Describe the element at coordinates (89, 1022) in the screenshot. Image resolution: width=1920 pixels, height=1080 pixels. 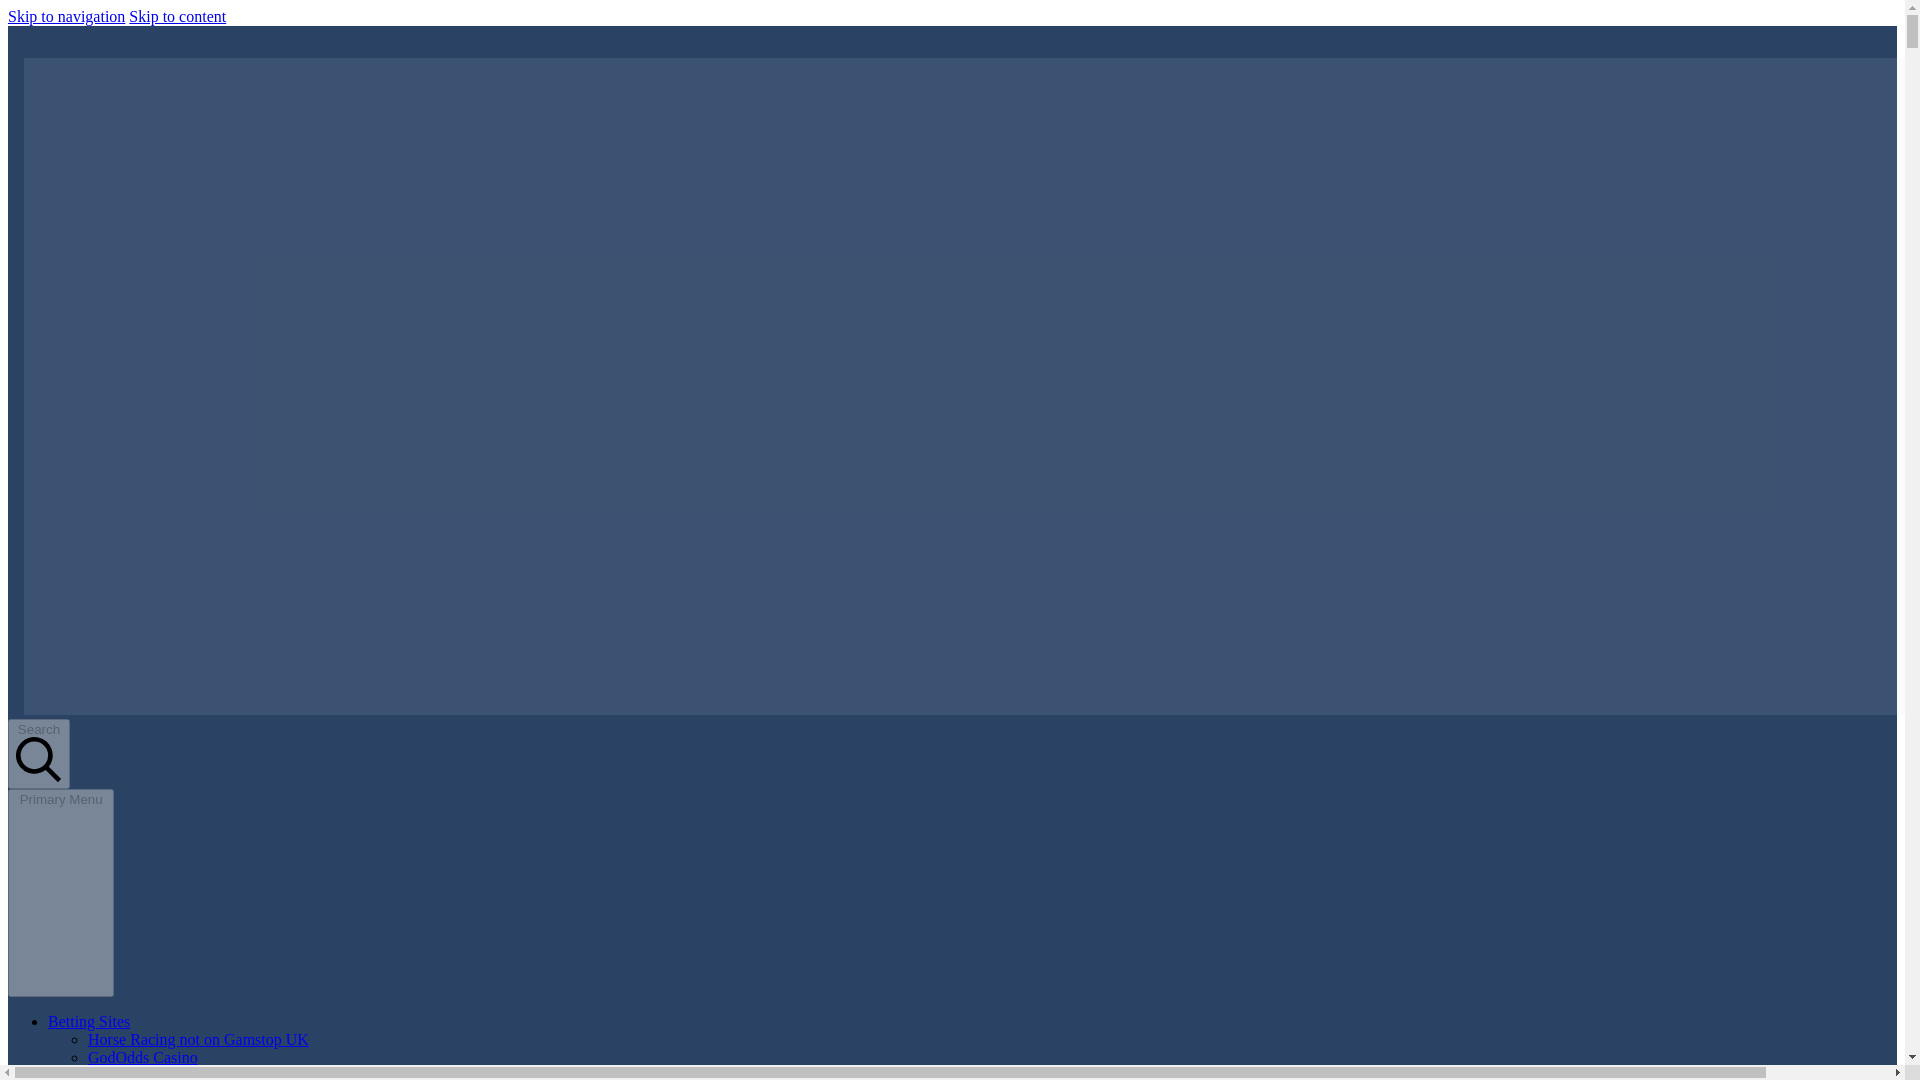
I see `Betting Sites` at that location.